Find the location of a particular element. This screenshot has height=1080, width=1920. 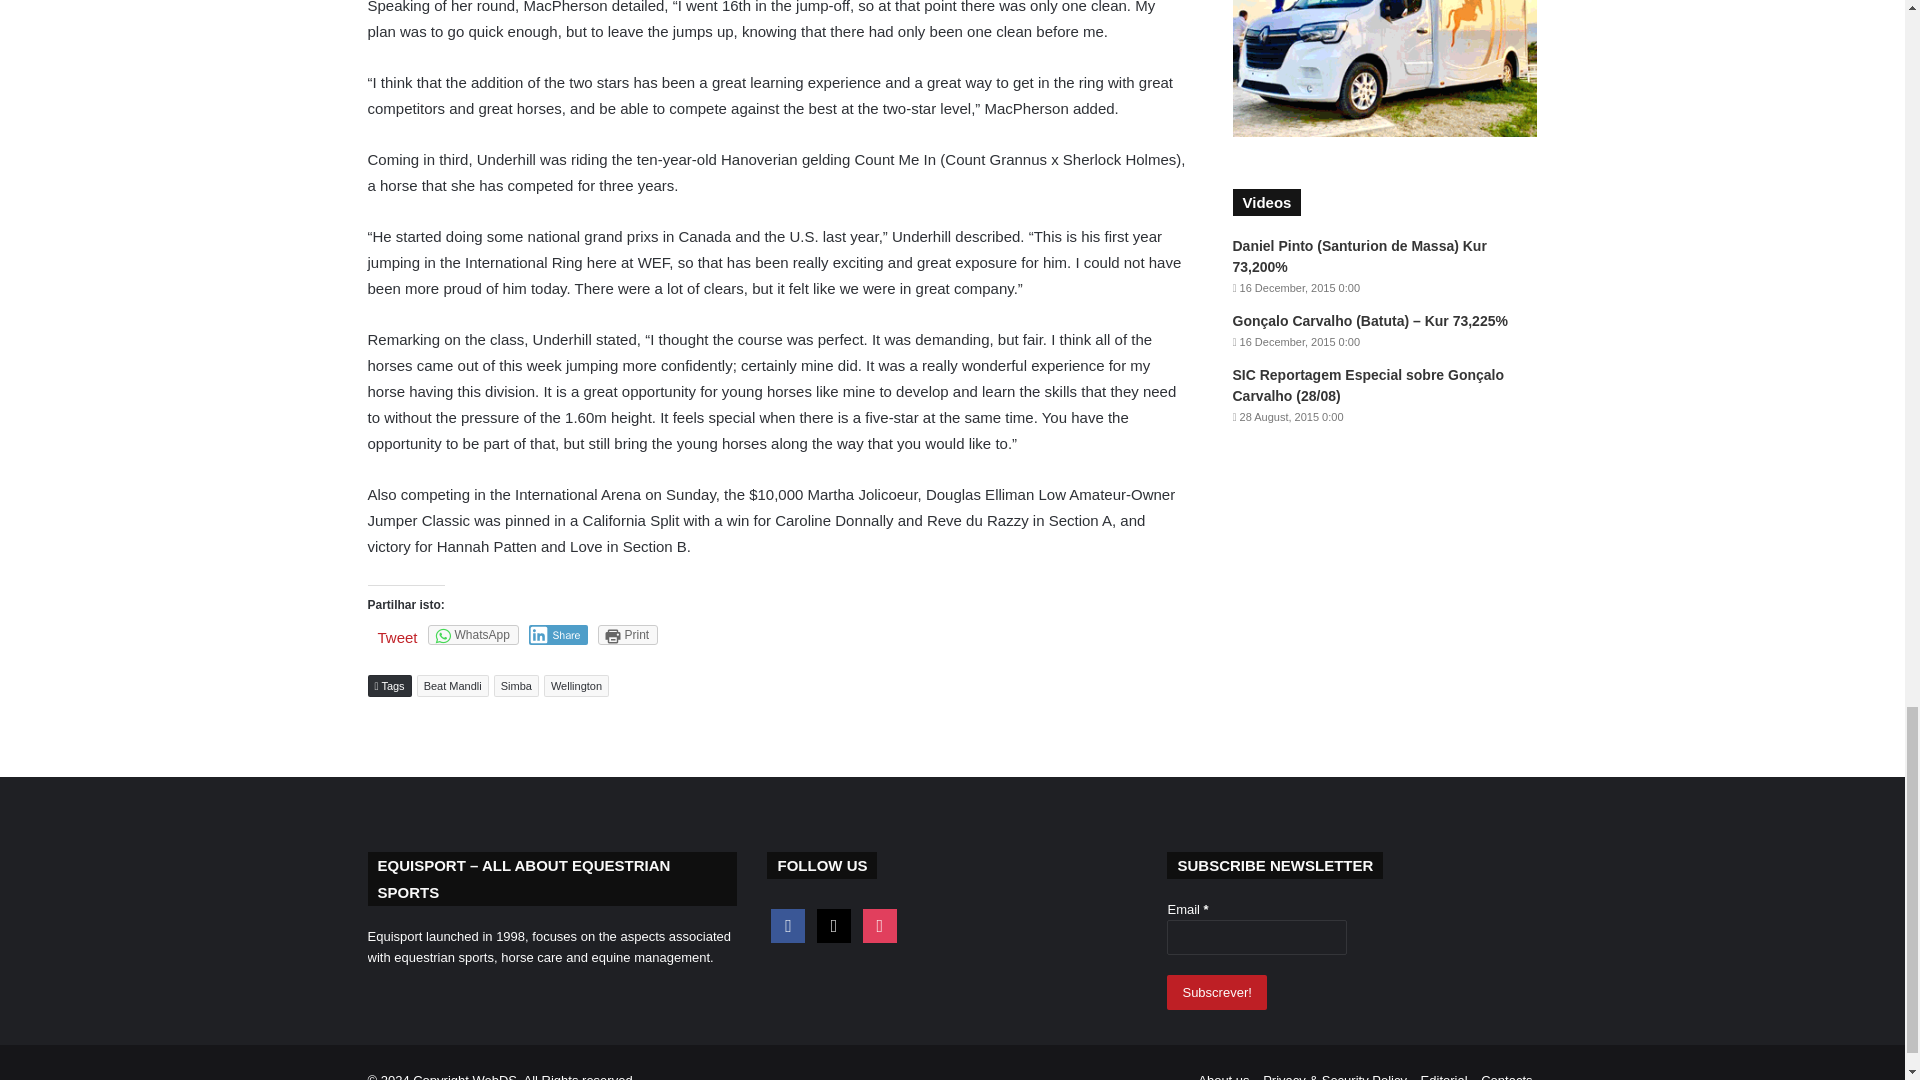

Subscrever! is located at coordinates (1216, 992).